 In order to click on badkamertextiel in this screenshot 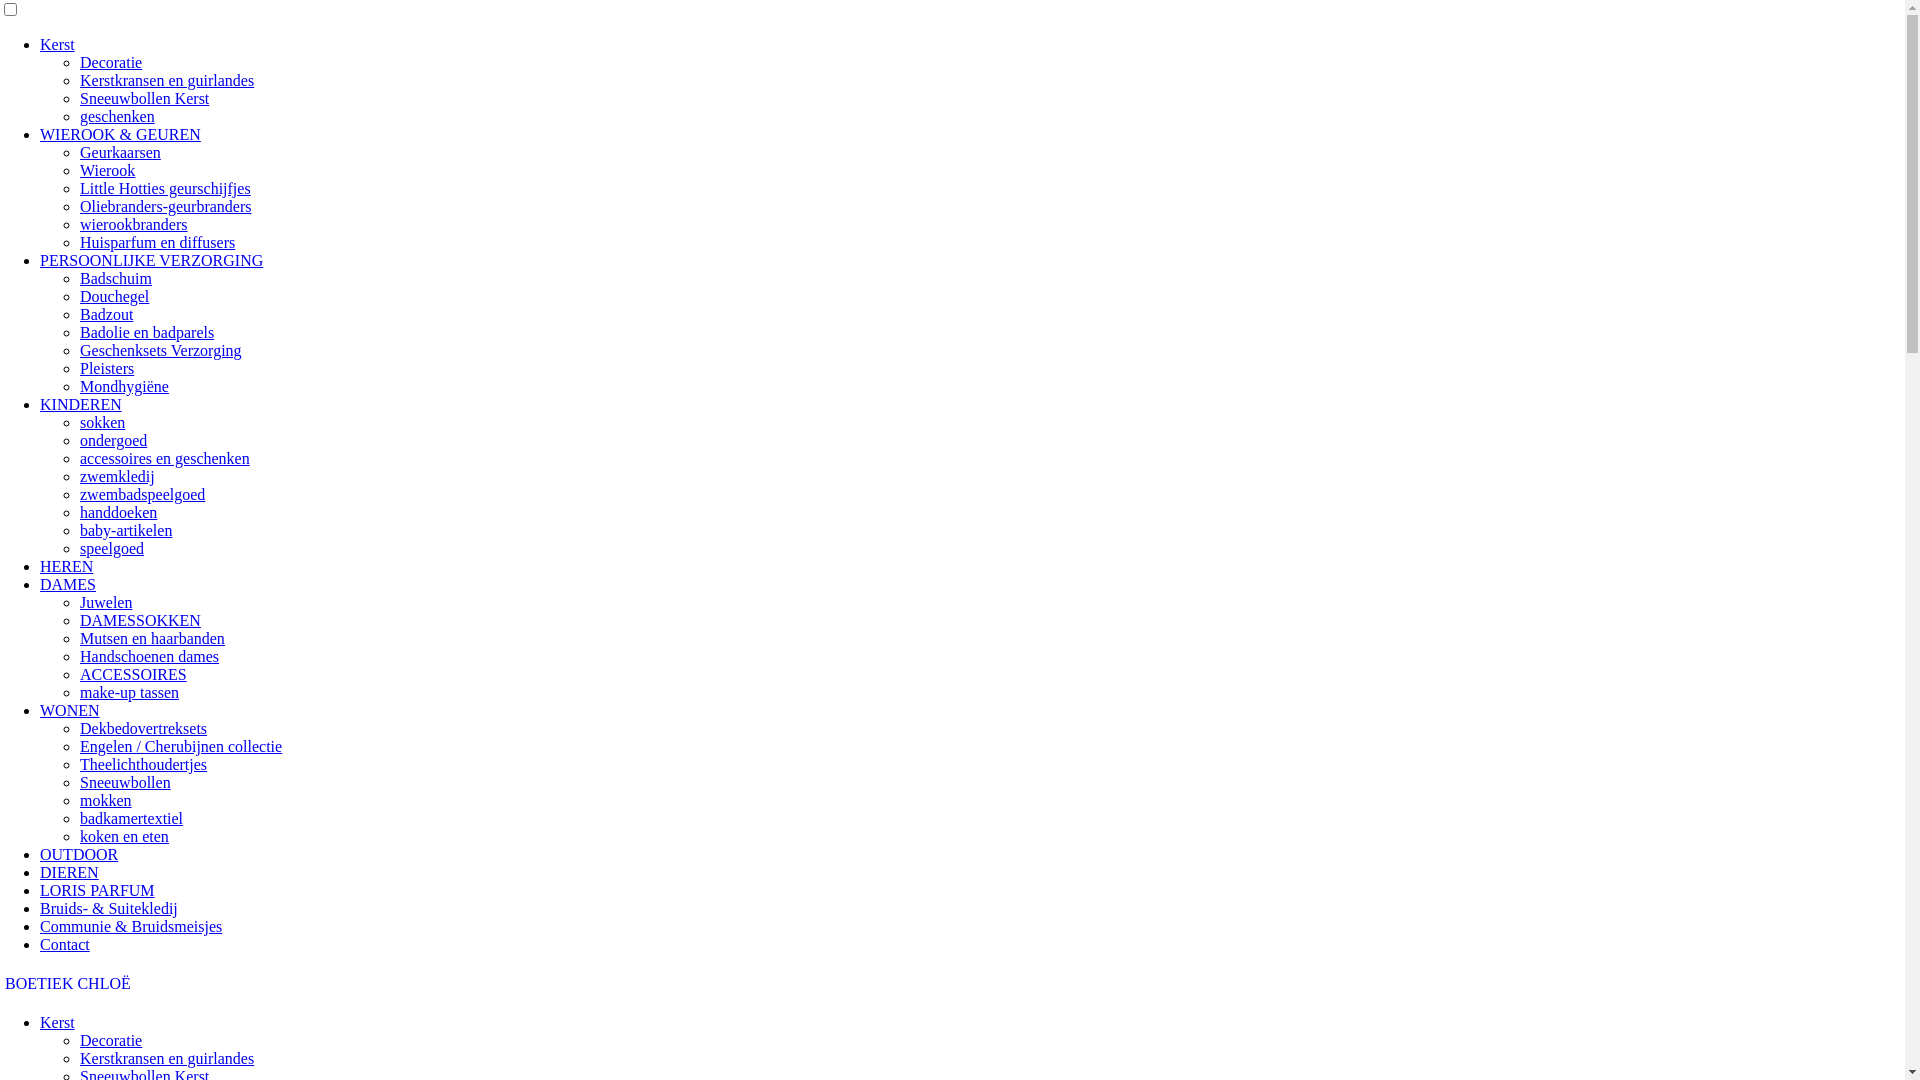, I will do `click(132, 818)`.